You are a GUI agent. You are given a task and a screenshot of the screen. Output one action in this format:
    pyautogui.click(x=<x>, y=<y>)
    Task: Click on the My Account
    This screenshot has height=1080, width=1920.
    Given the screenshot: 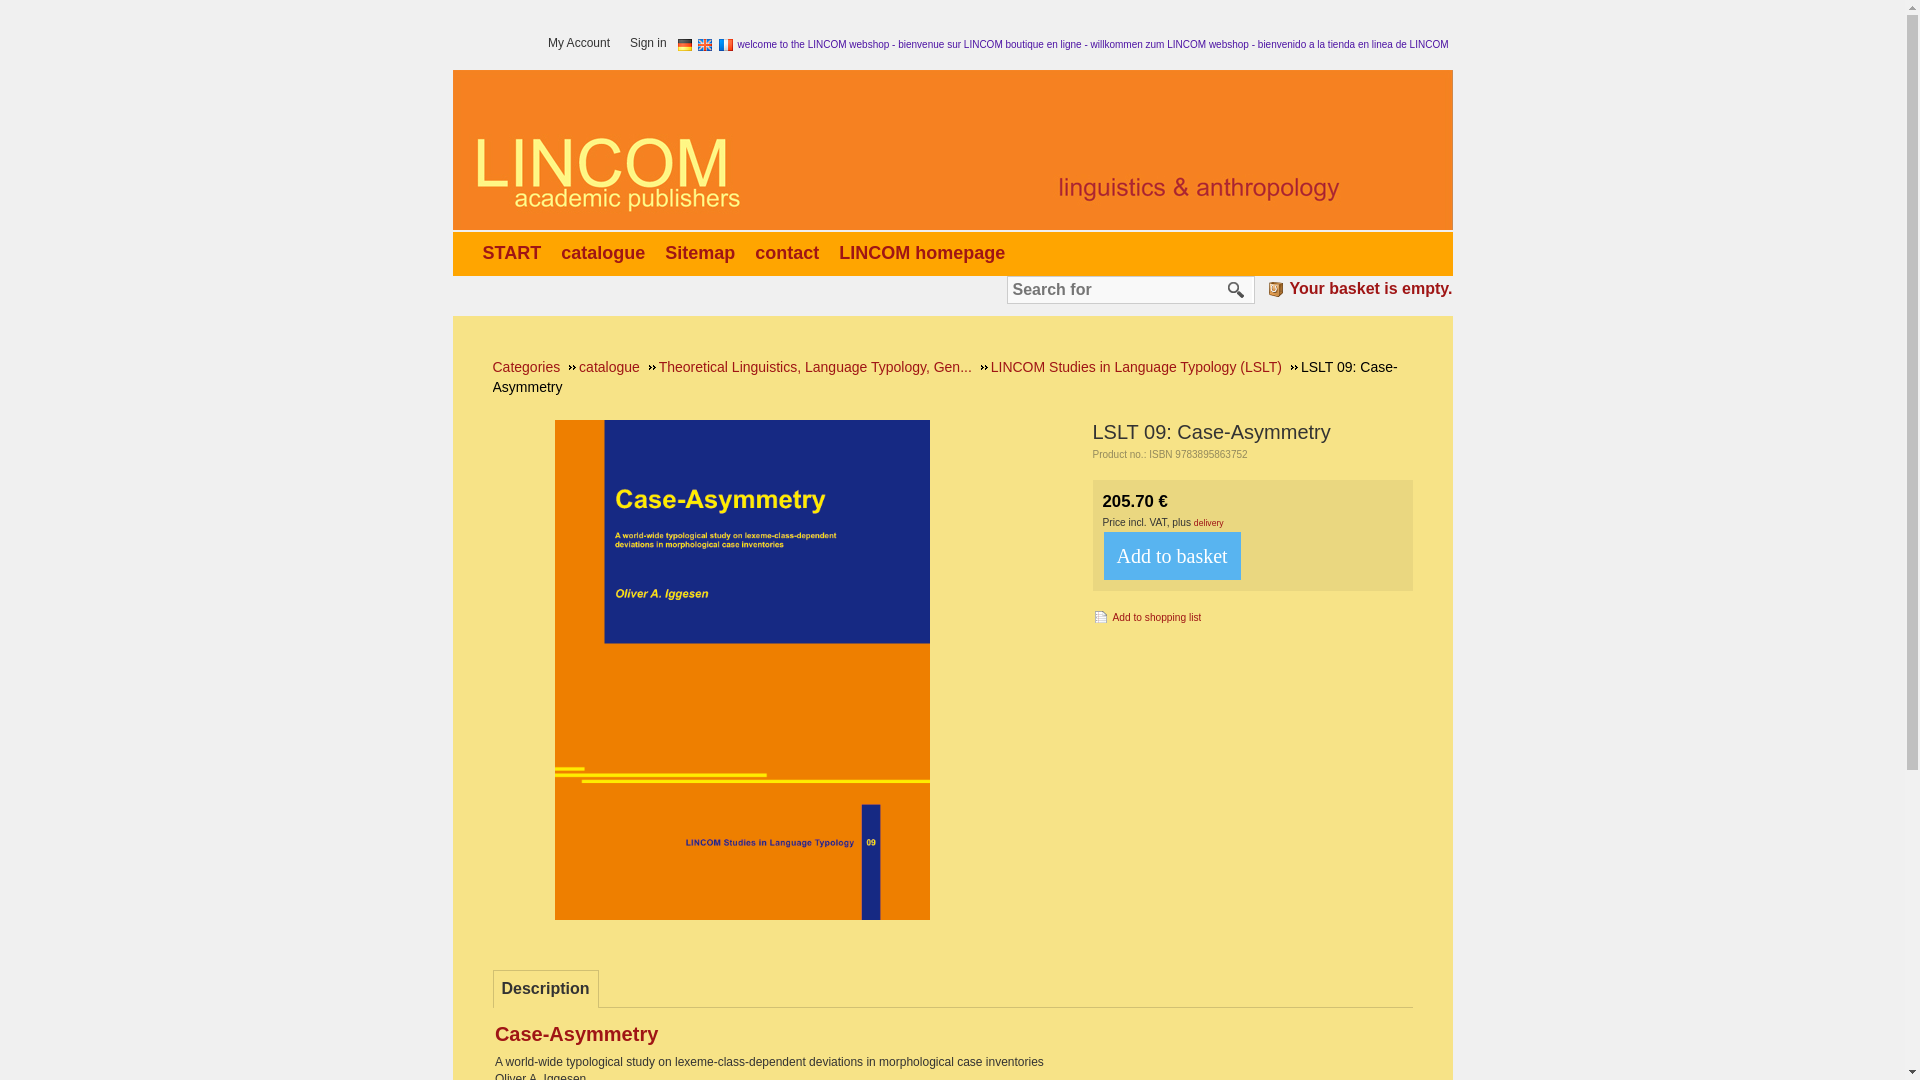 What is the action you would take?
    pyautogui.click(x=584, y=44)
    